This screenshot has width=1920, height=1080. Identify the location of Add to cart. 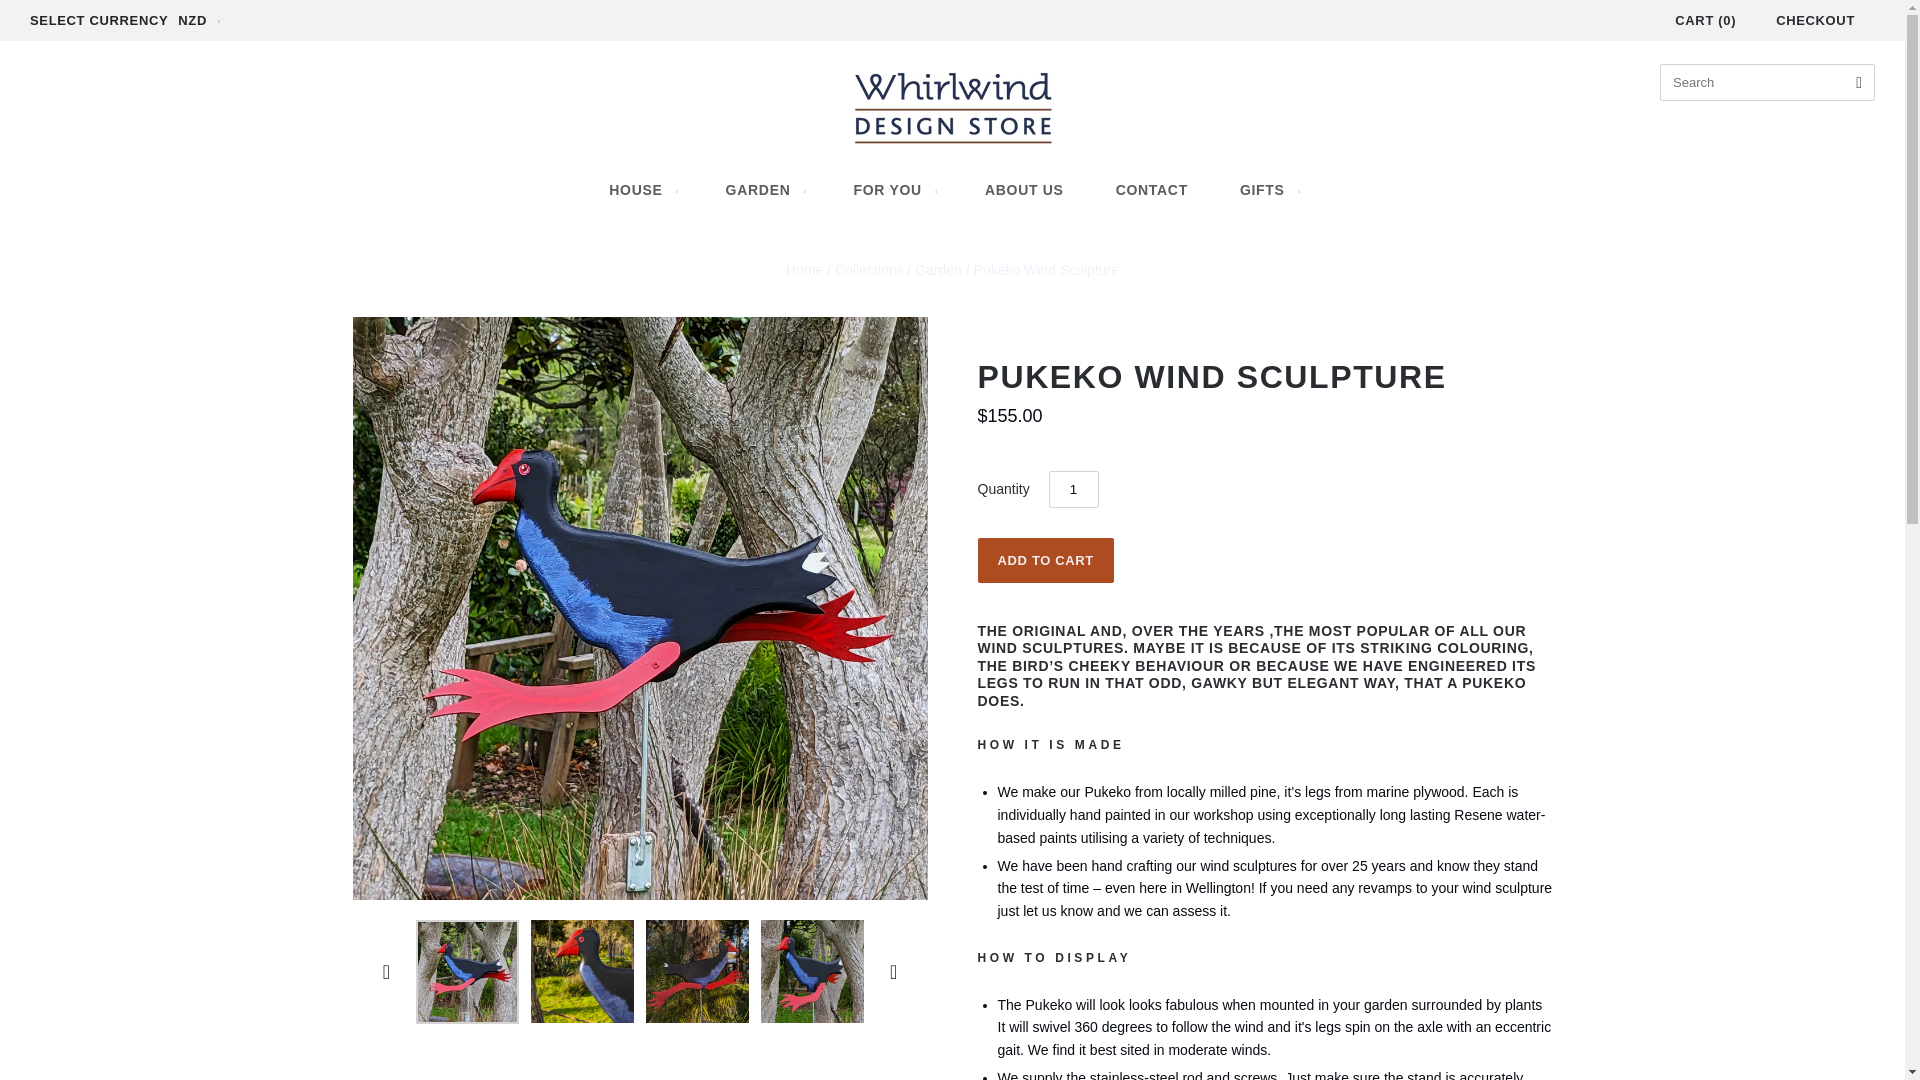
(1045, 560).